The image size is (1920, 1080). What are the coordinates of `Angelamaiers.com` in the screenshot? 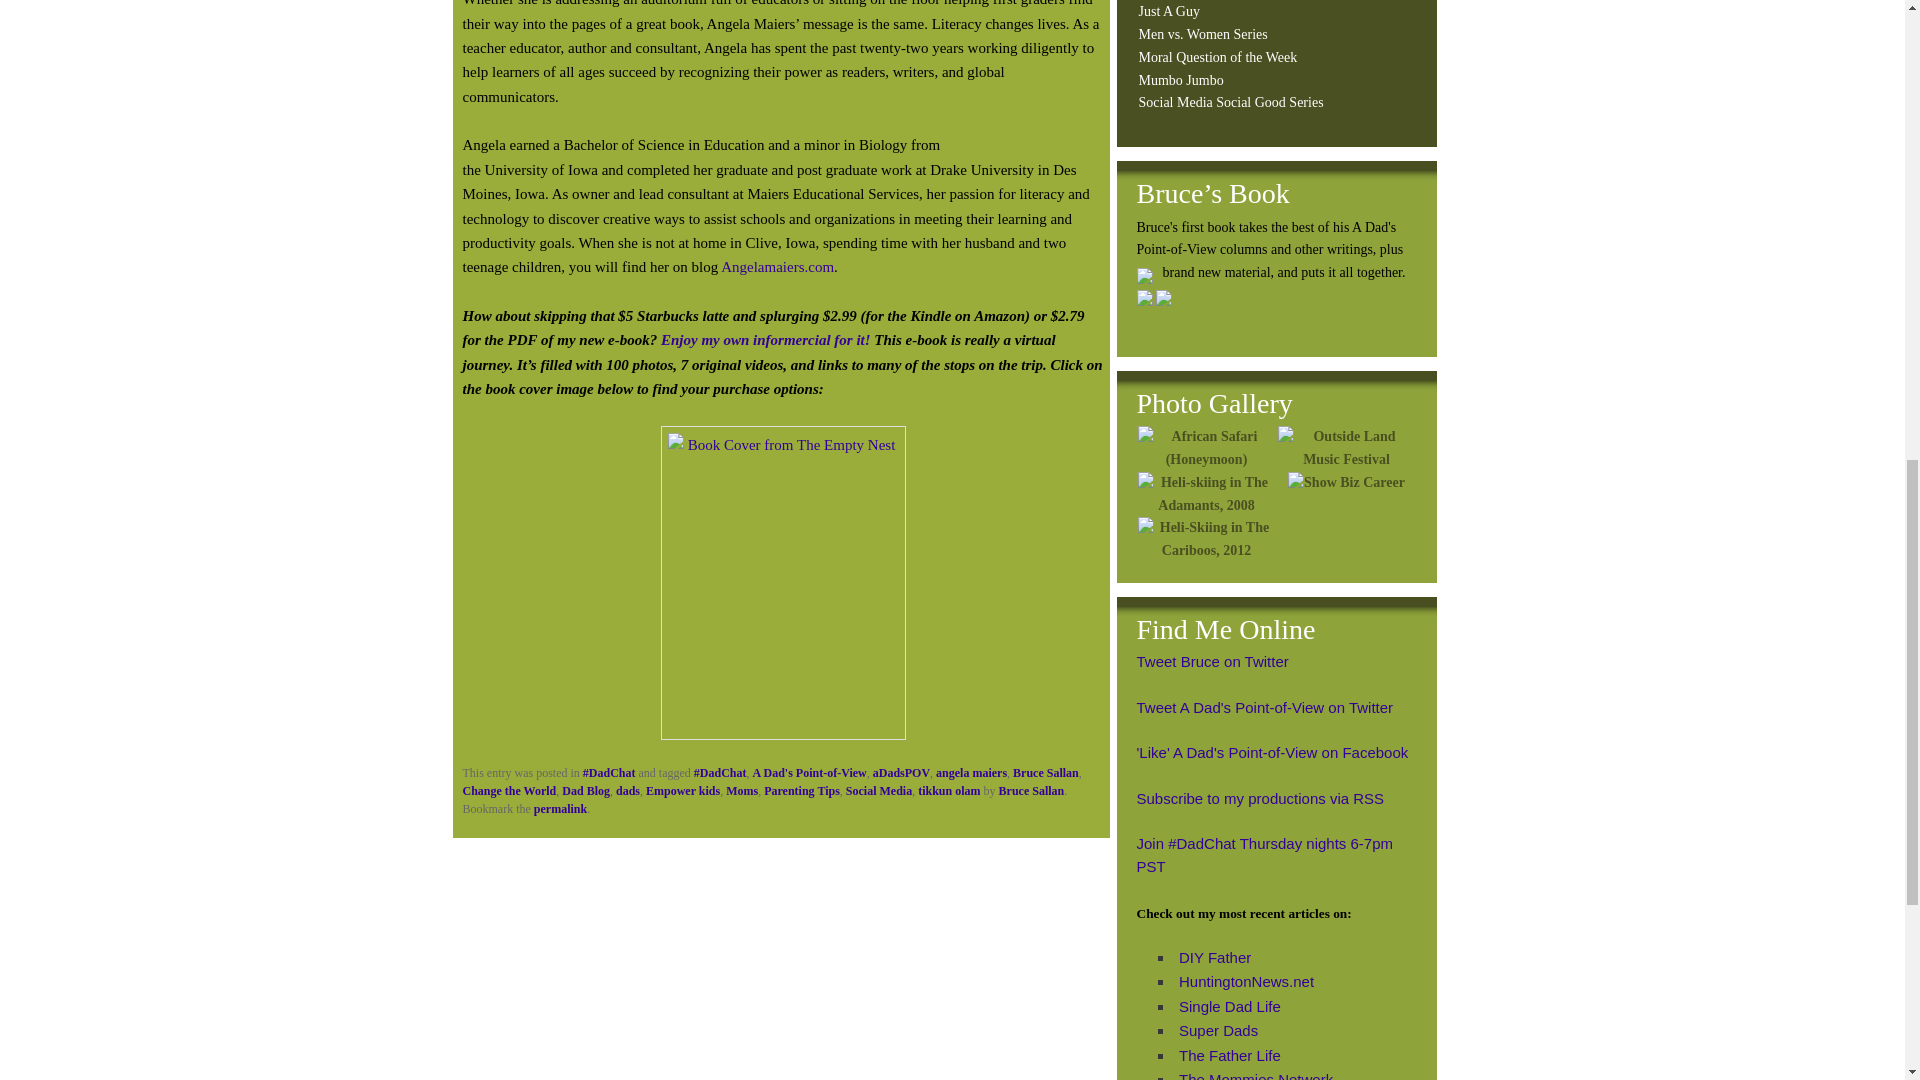 It's located at (777, 267).